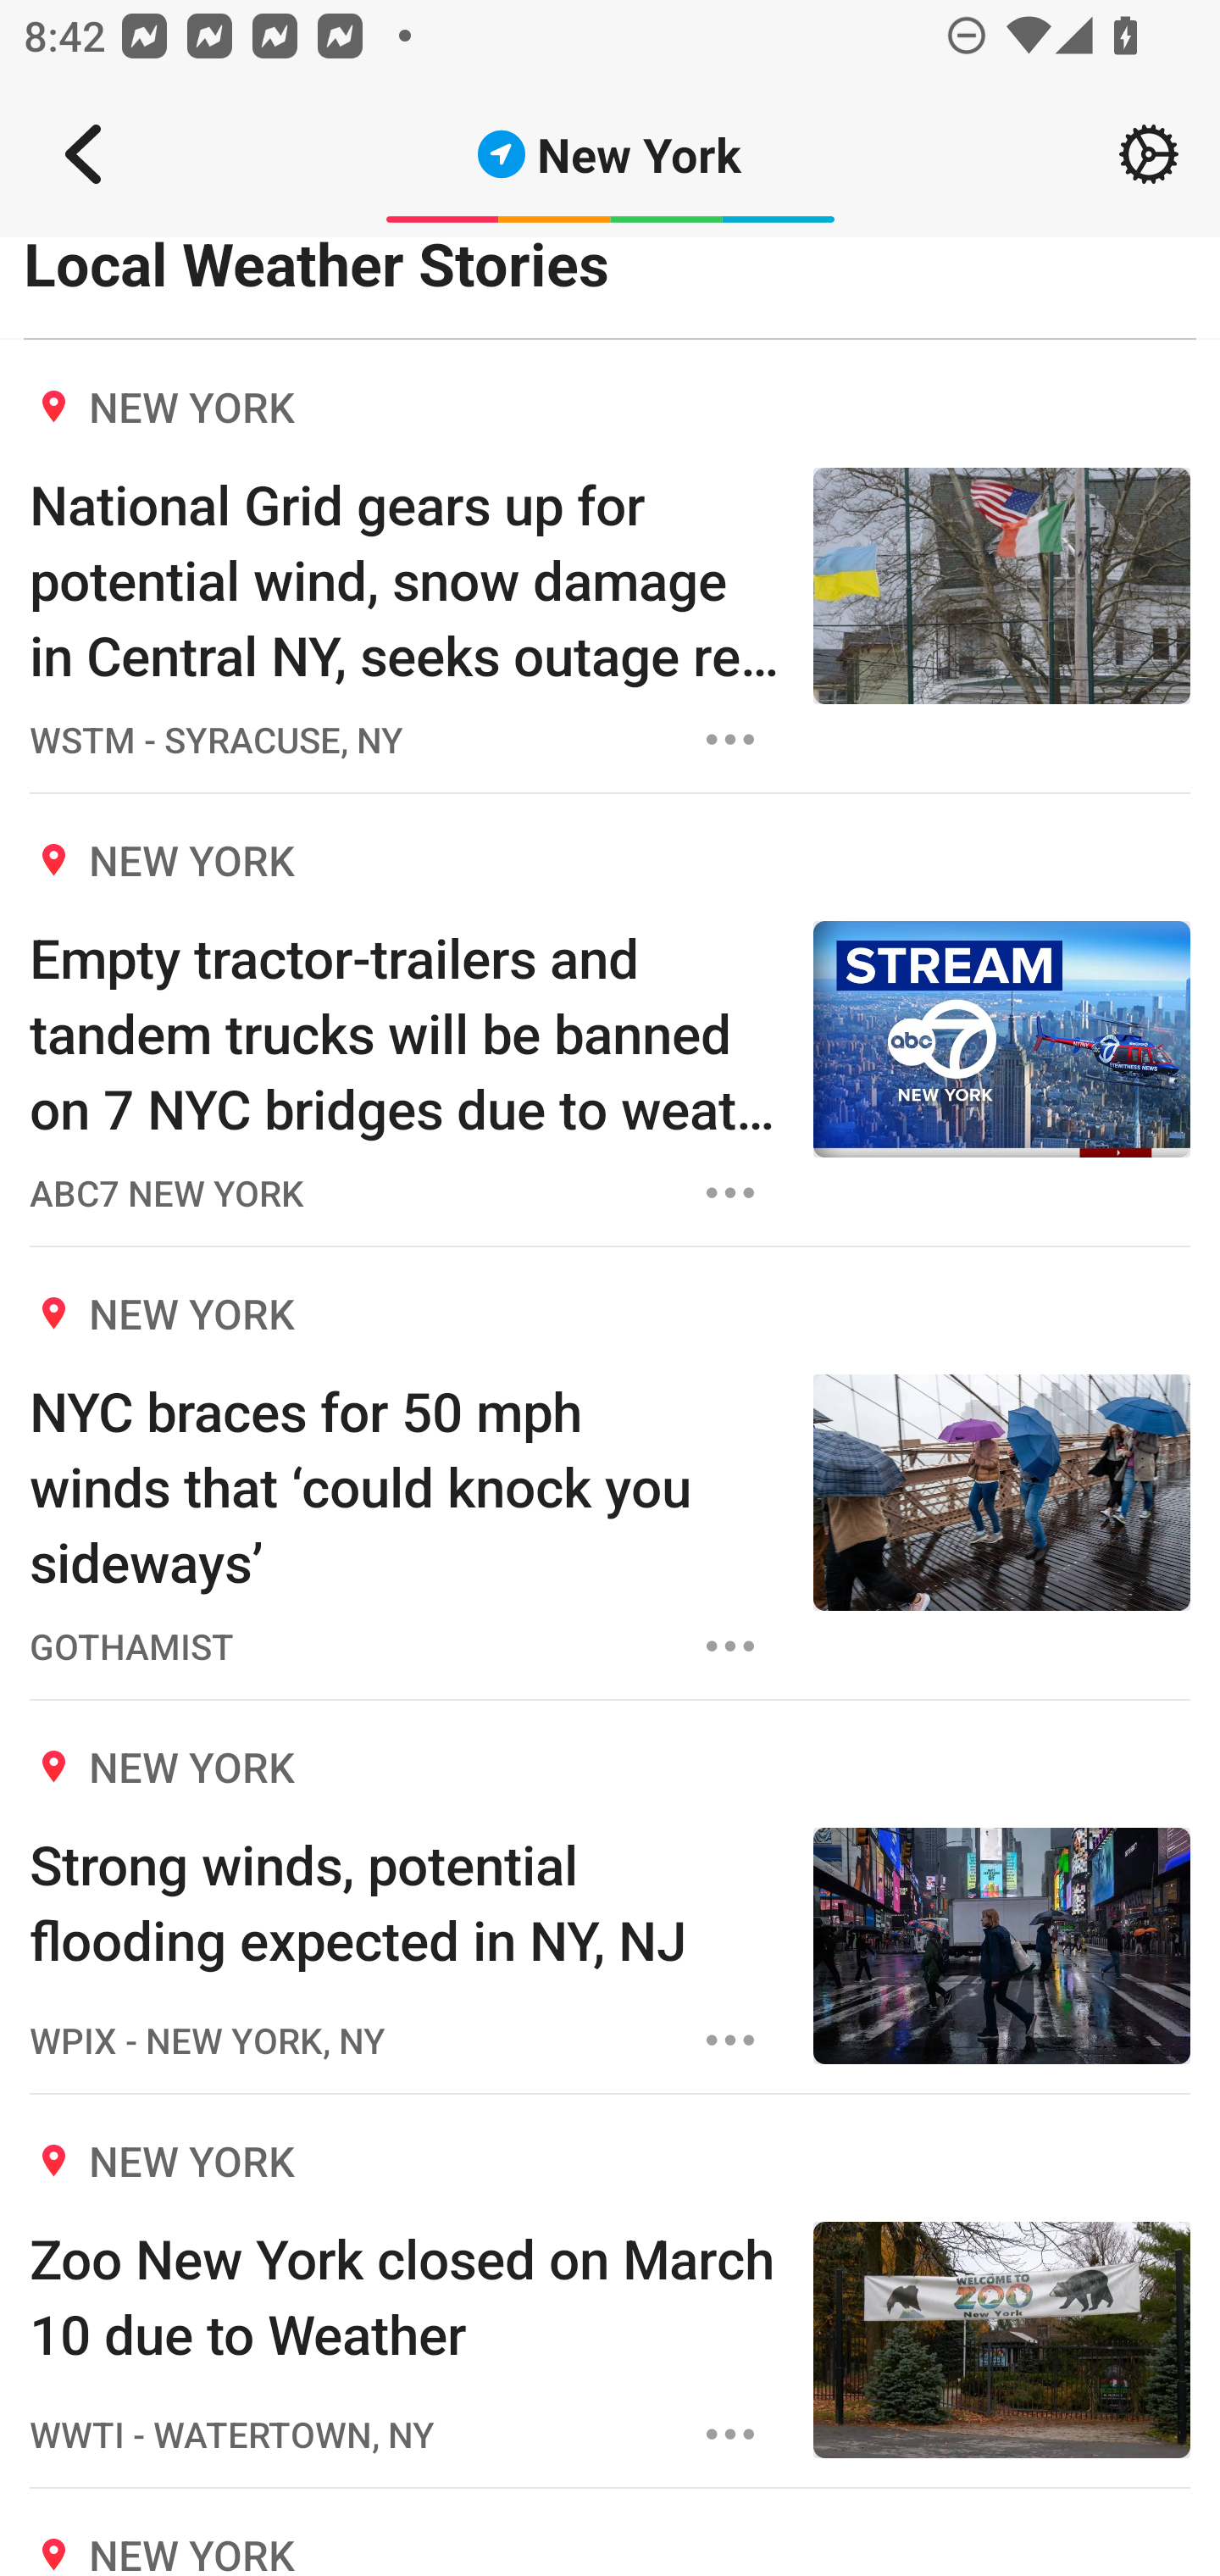 This screenshot has width=1220, height=2576. What do you see at coordinates (1149, 154) in the screenshot?
I see `Setting` at bounding box center [1149, 154].